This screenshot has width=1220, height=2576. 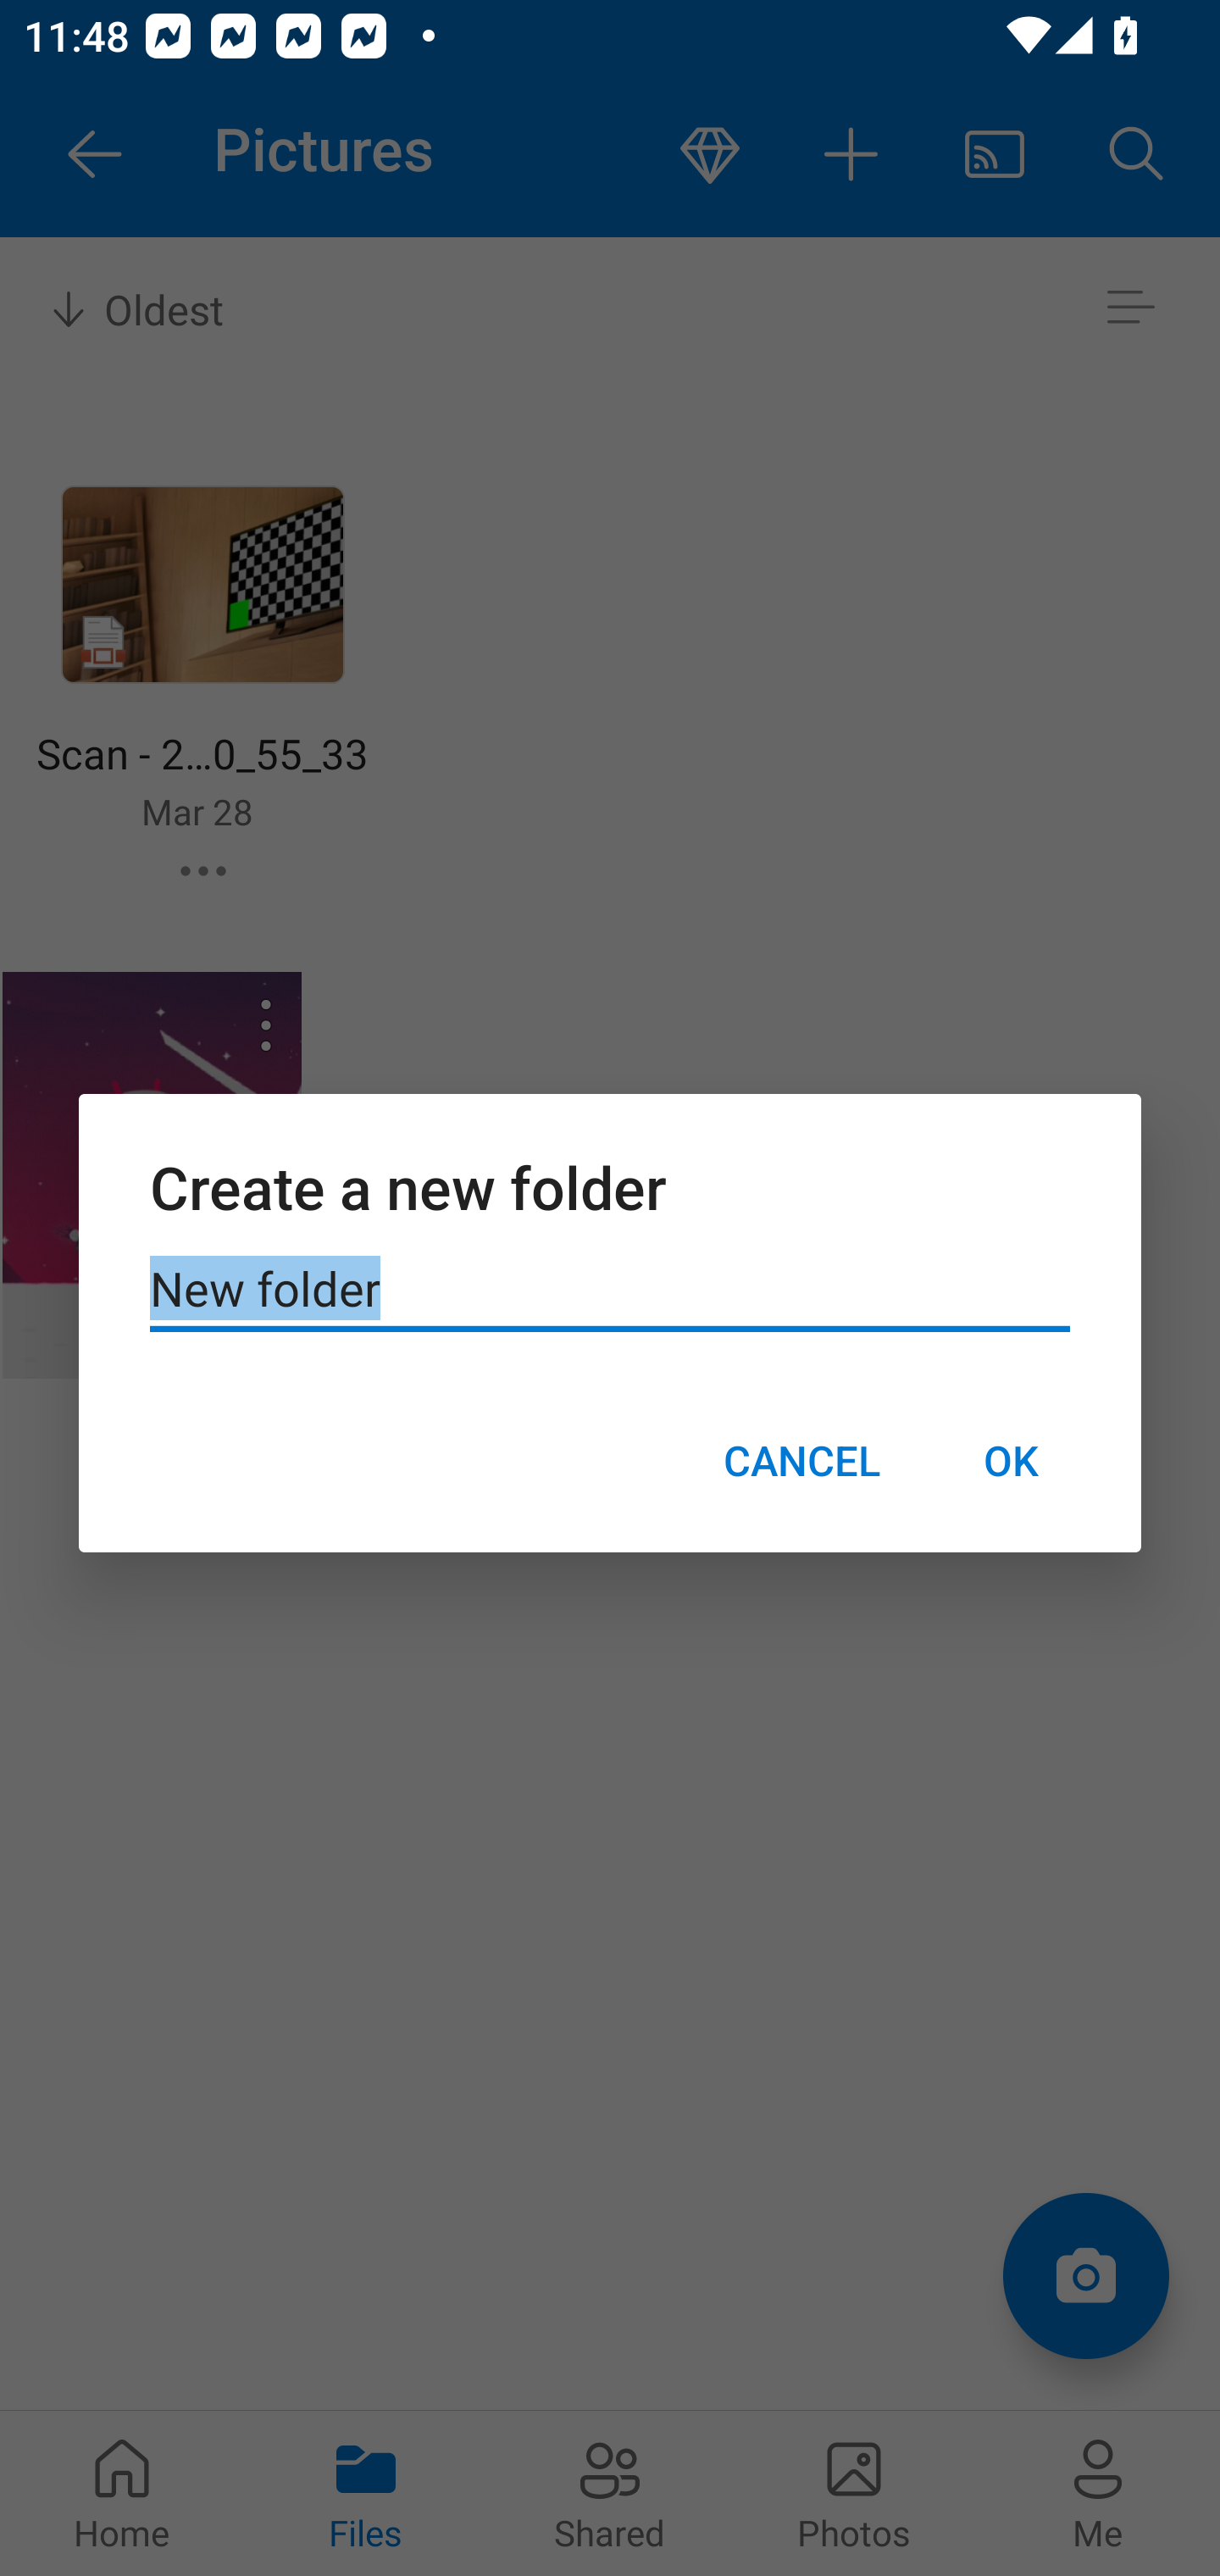 I want to click on CANCEL, so click(x=801, y=1460).